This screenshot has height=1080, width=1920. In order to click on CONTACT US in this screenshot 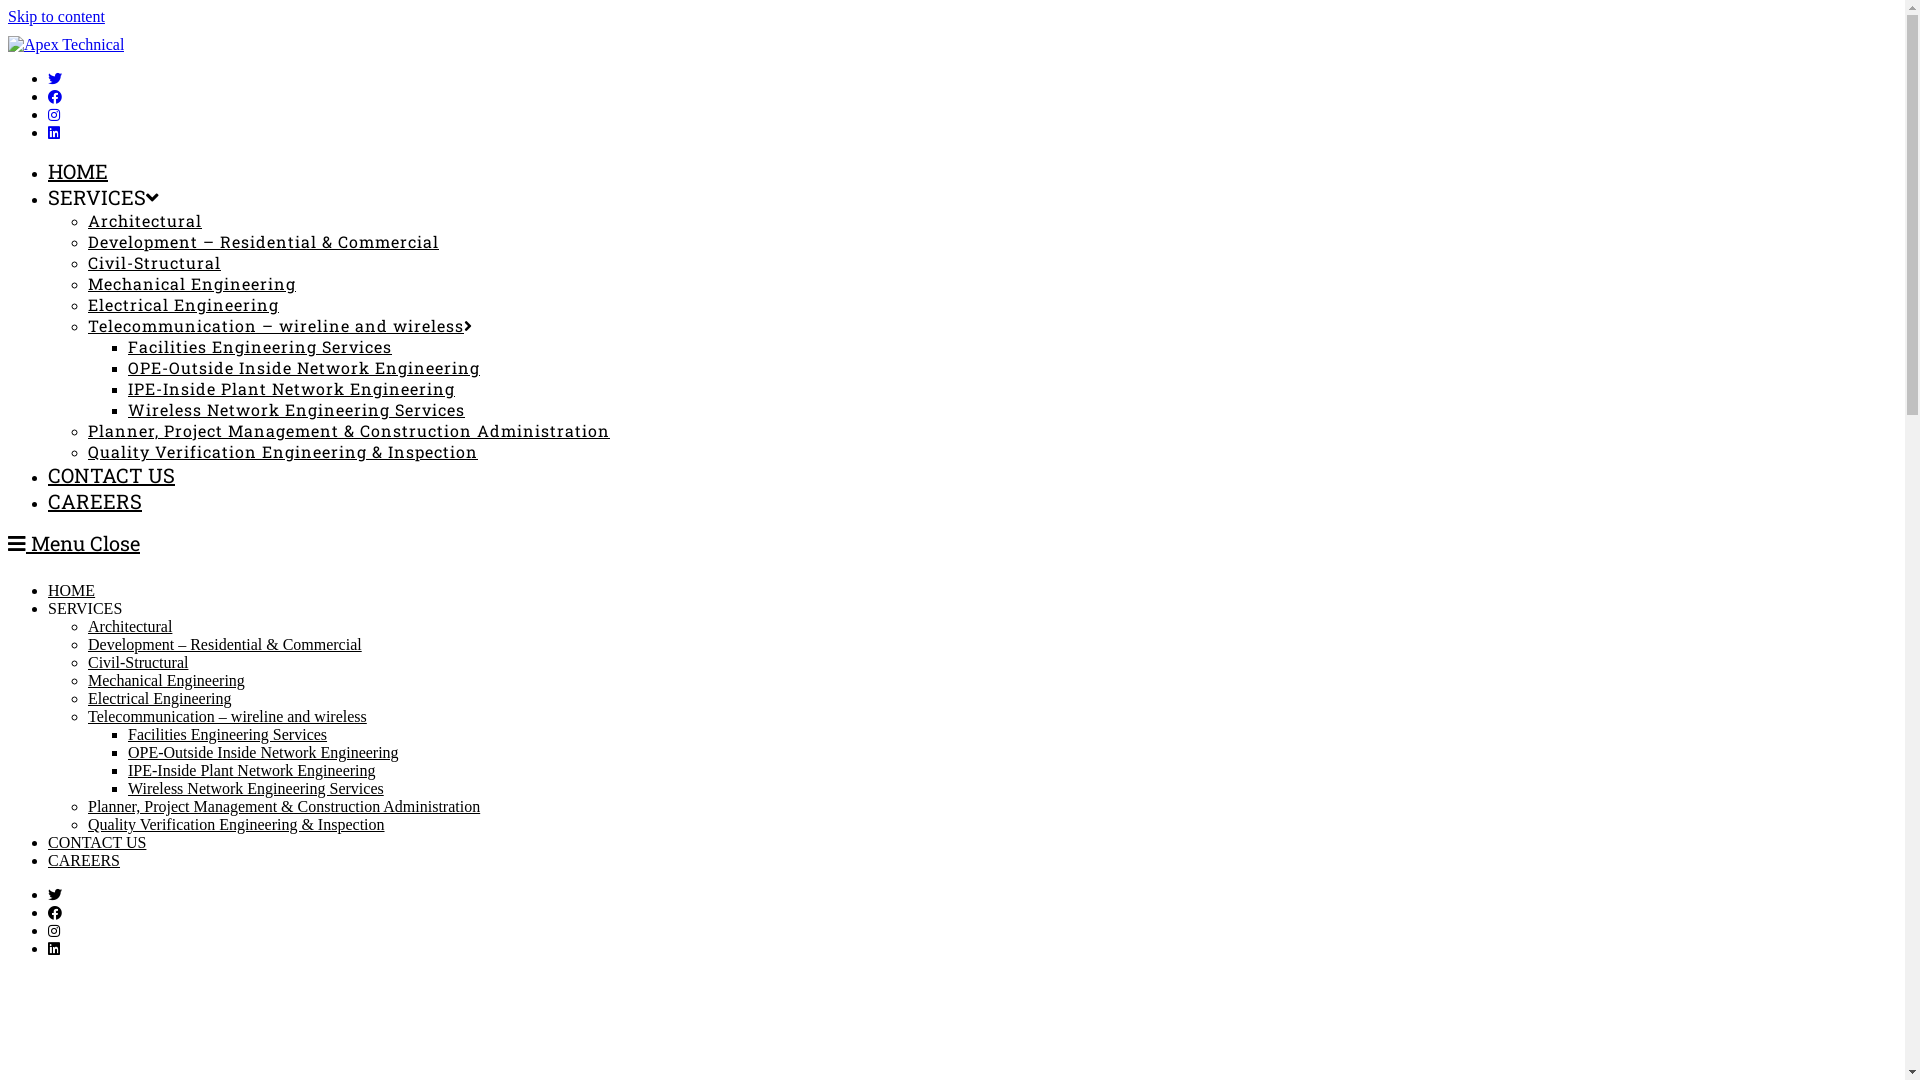, I will do `click(97, 842)`.